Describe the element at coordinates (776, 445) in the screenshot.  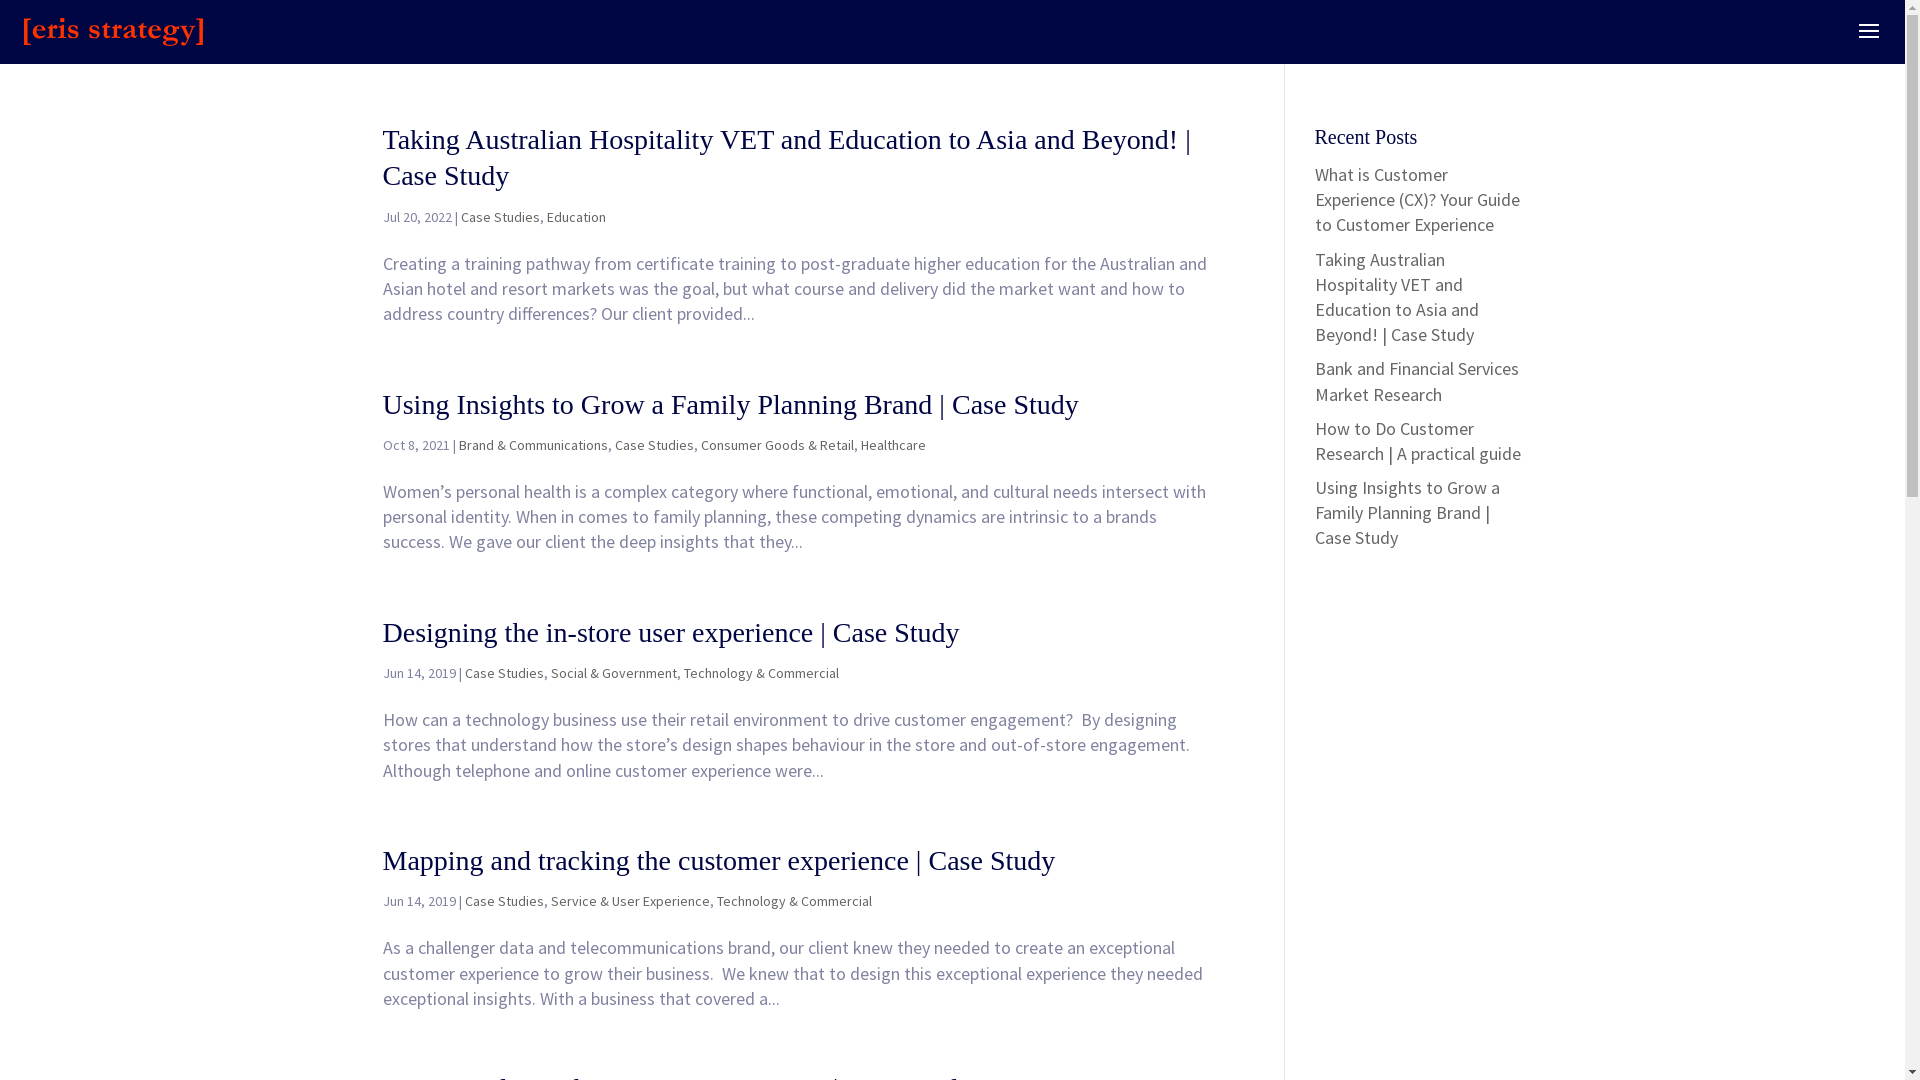
I see `Consumer Goods & Retail` at that location.